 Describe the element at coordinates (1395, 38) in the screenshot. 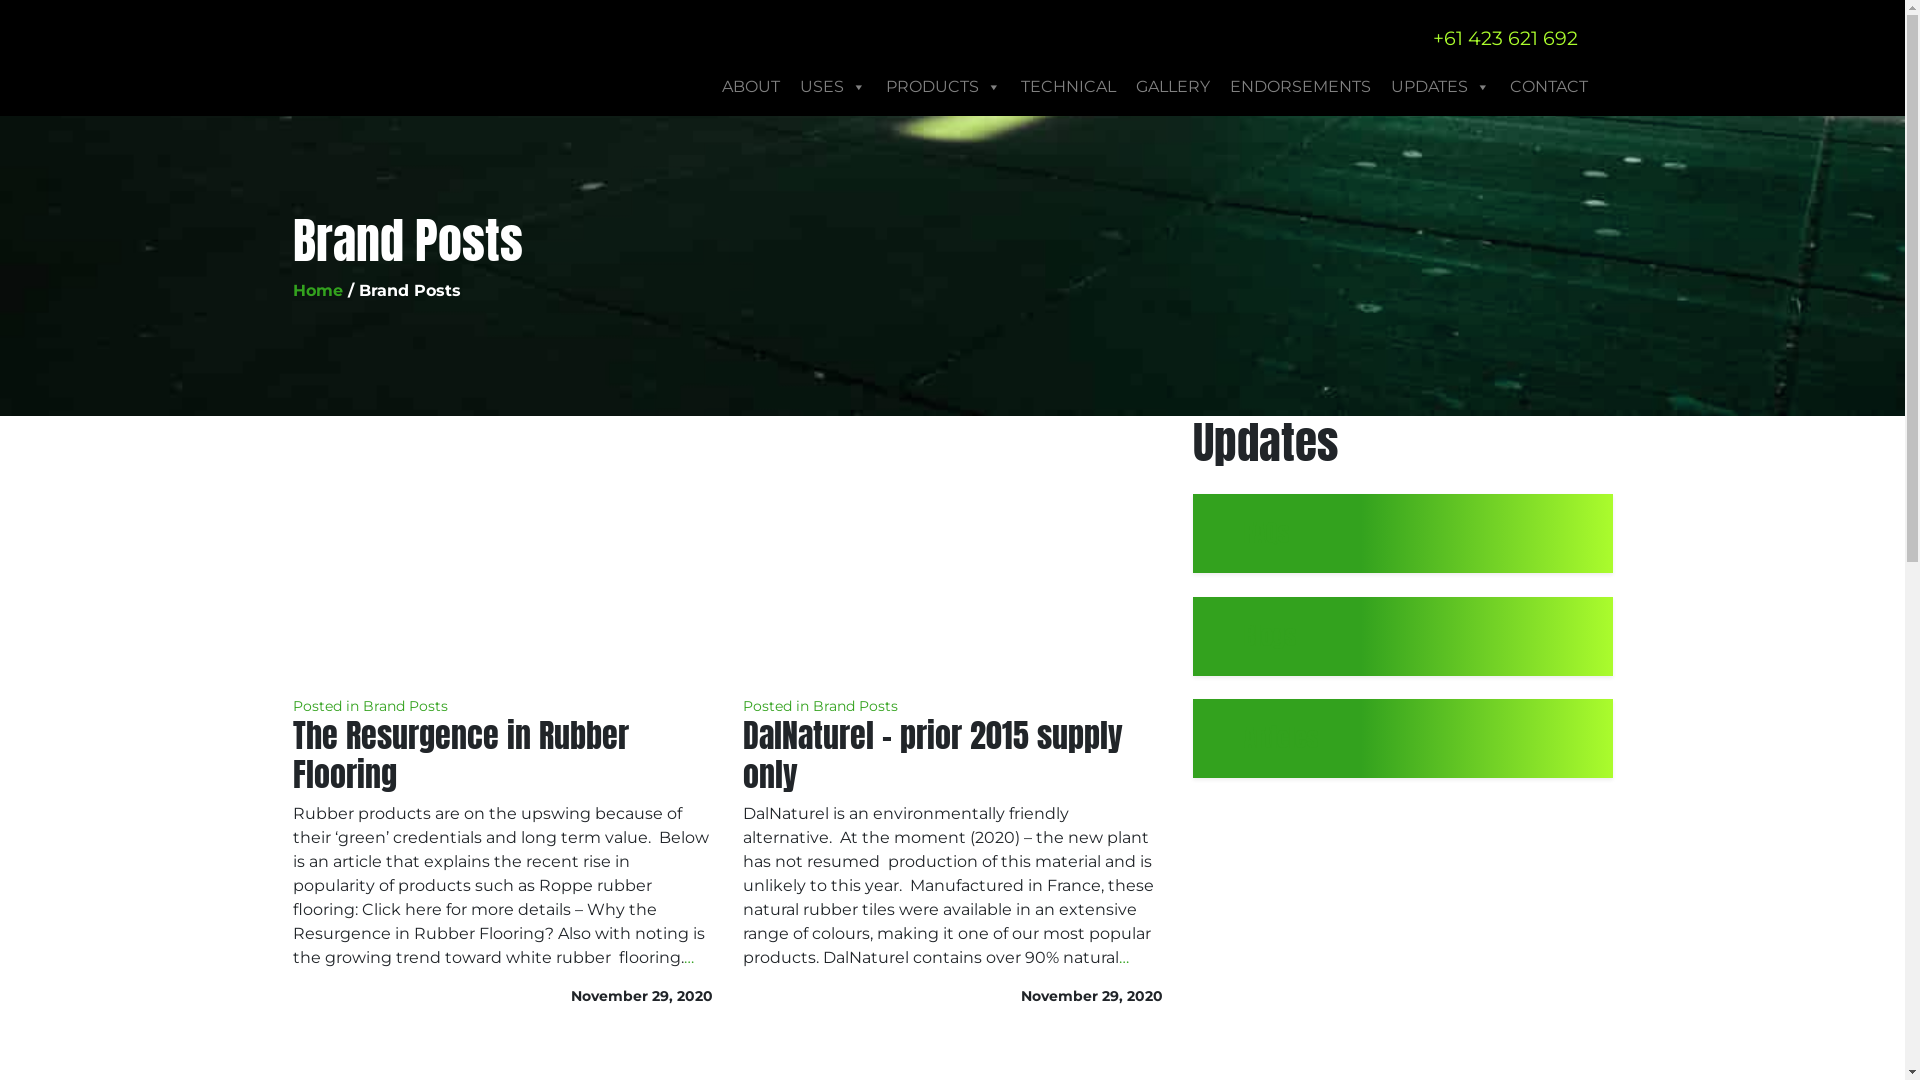

I see `Email us` at that location.